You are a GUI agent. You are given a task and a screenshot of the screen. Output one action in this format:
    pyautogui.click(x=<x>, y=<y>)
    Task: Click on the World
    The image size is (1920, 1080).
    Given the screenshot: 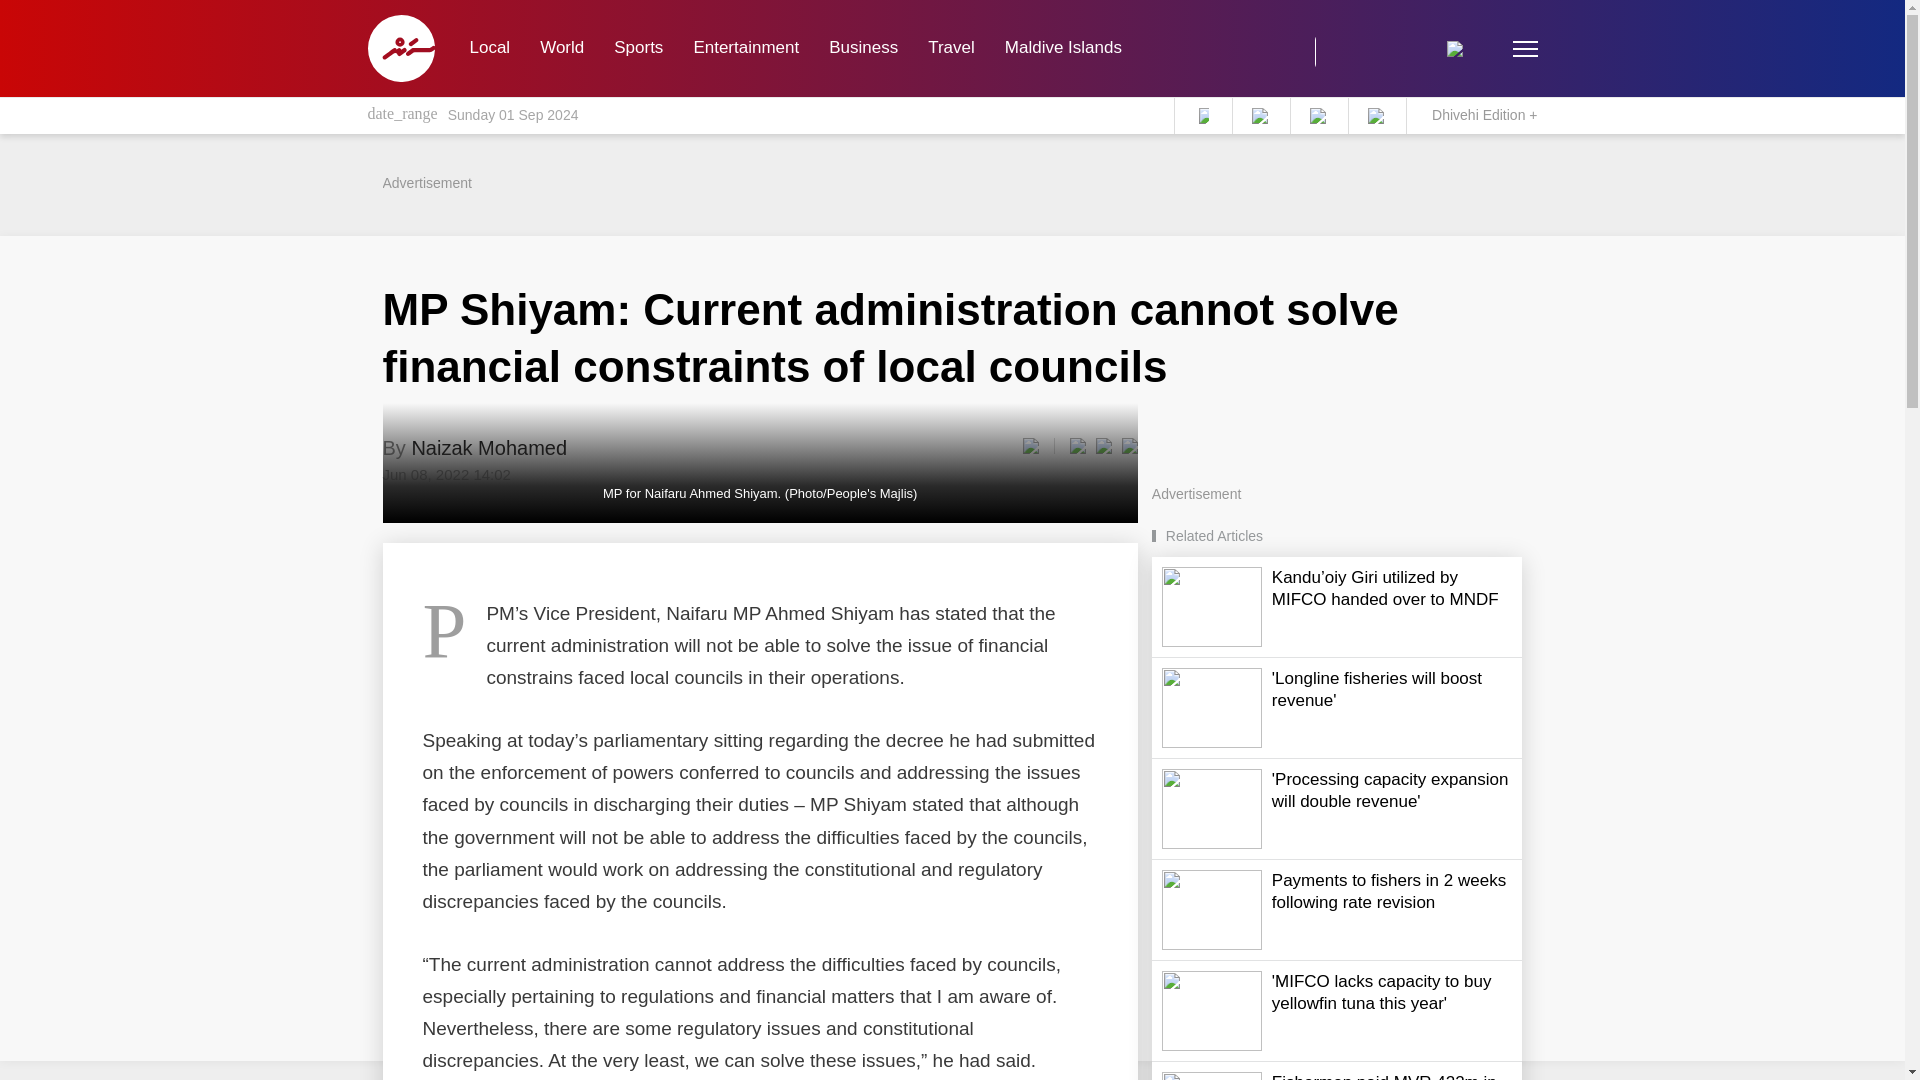 What is the action you would take?
    pyautogui.click(x=562, y=48)
    